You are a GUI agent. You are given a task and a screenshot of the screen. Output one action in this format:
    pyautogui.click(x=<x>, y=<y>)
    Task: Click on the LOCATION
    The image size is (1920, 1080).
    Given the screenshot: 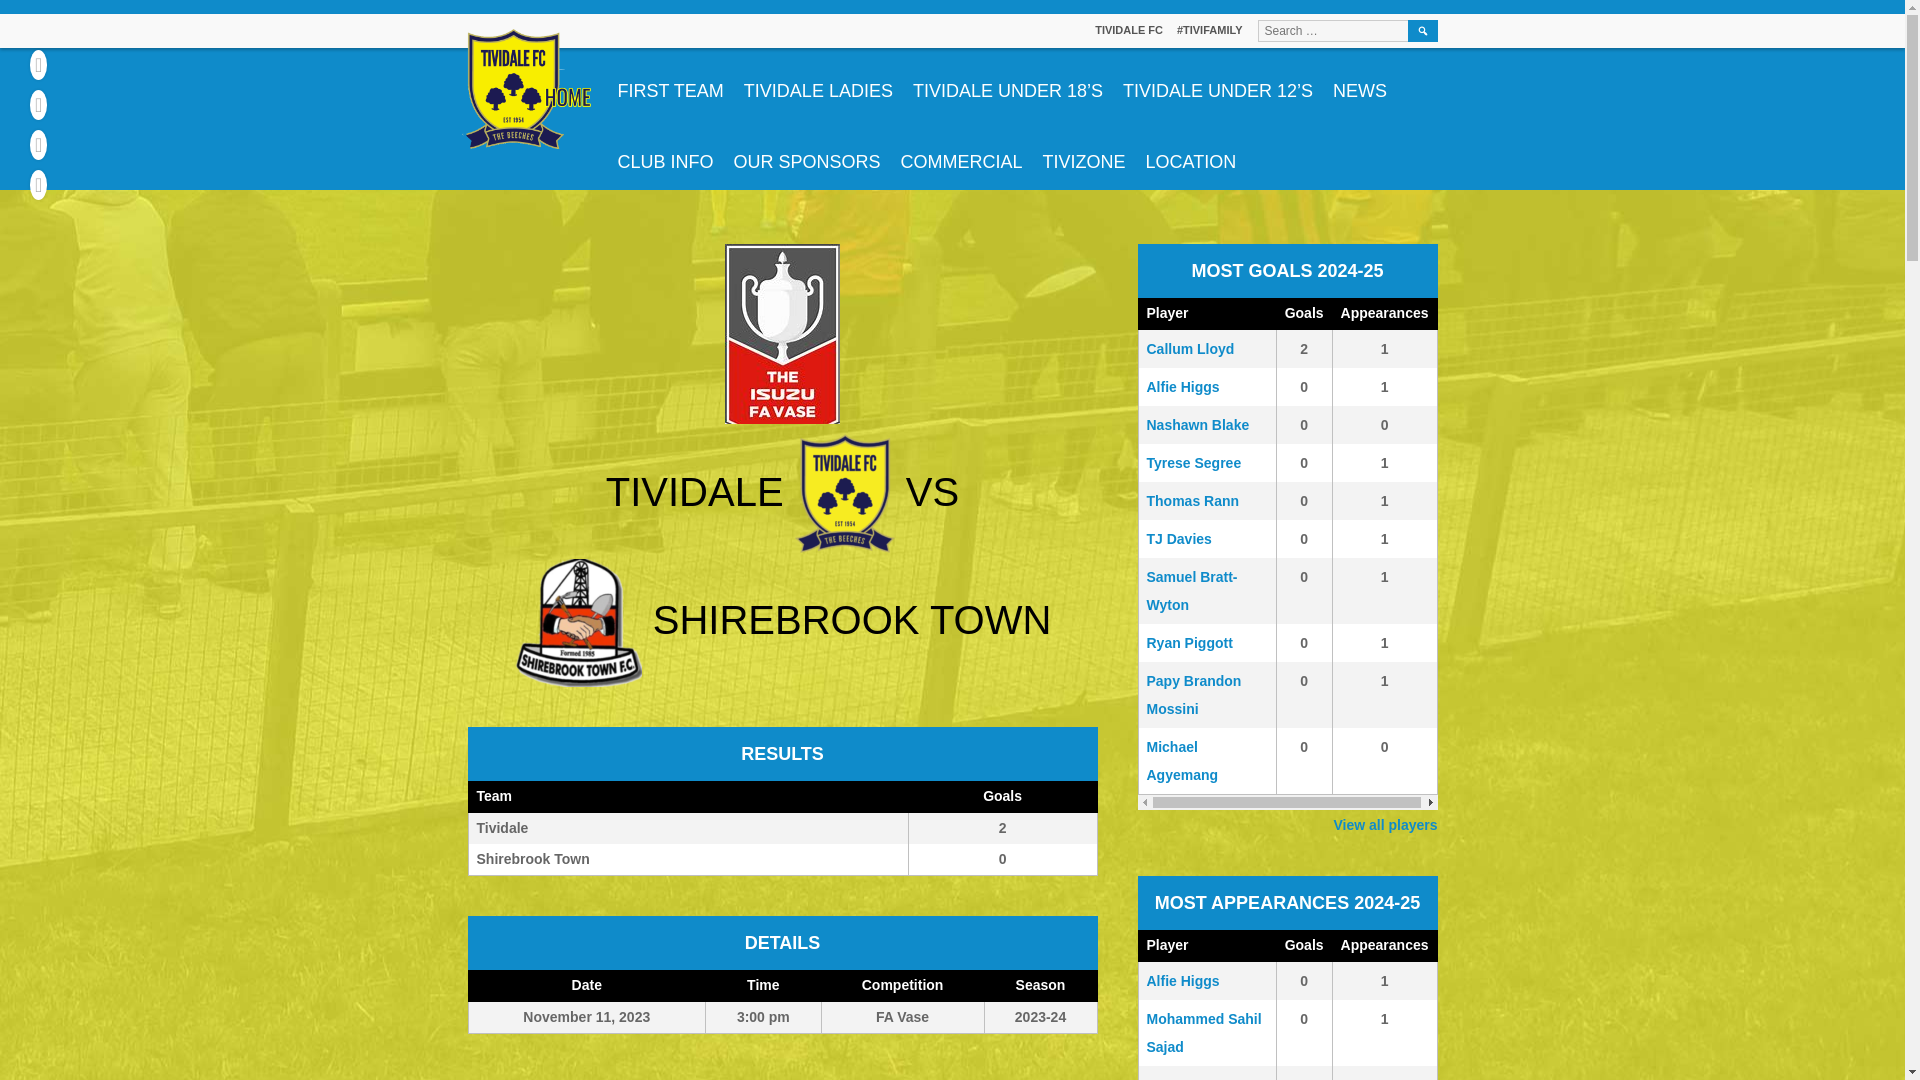 What is the action you would take?
    pyautogui.click(x=1191, y=154)
    